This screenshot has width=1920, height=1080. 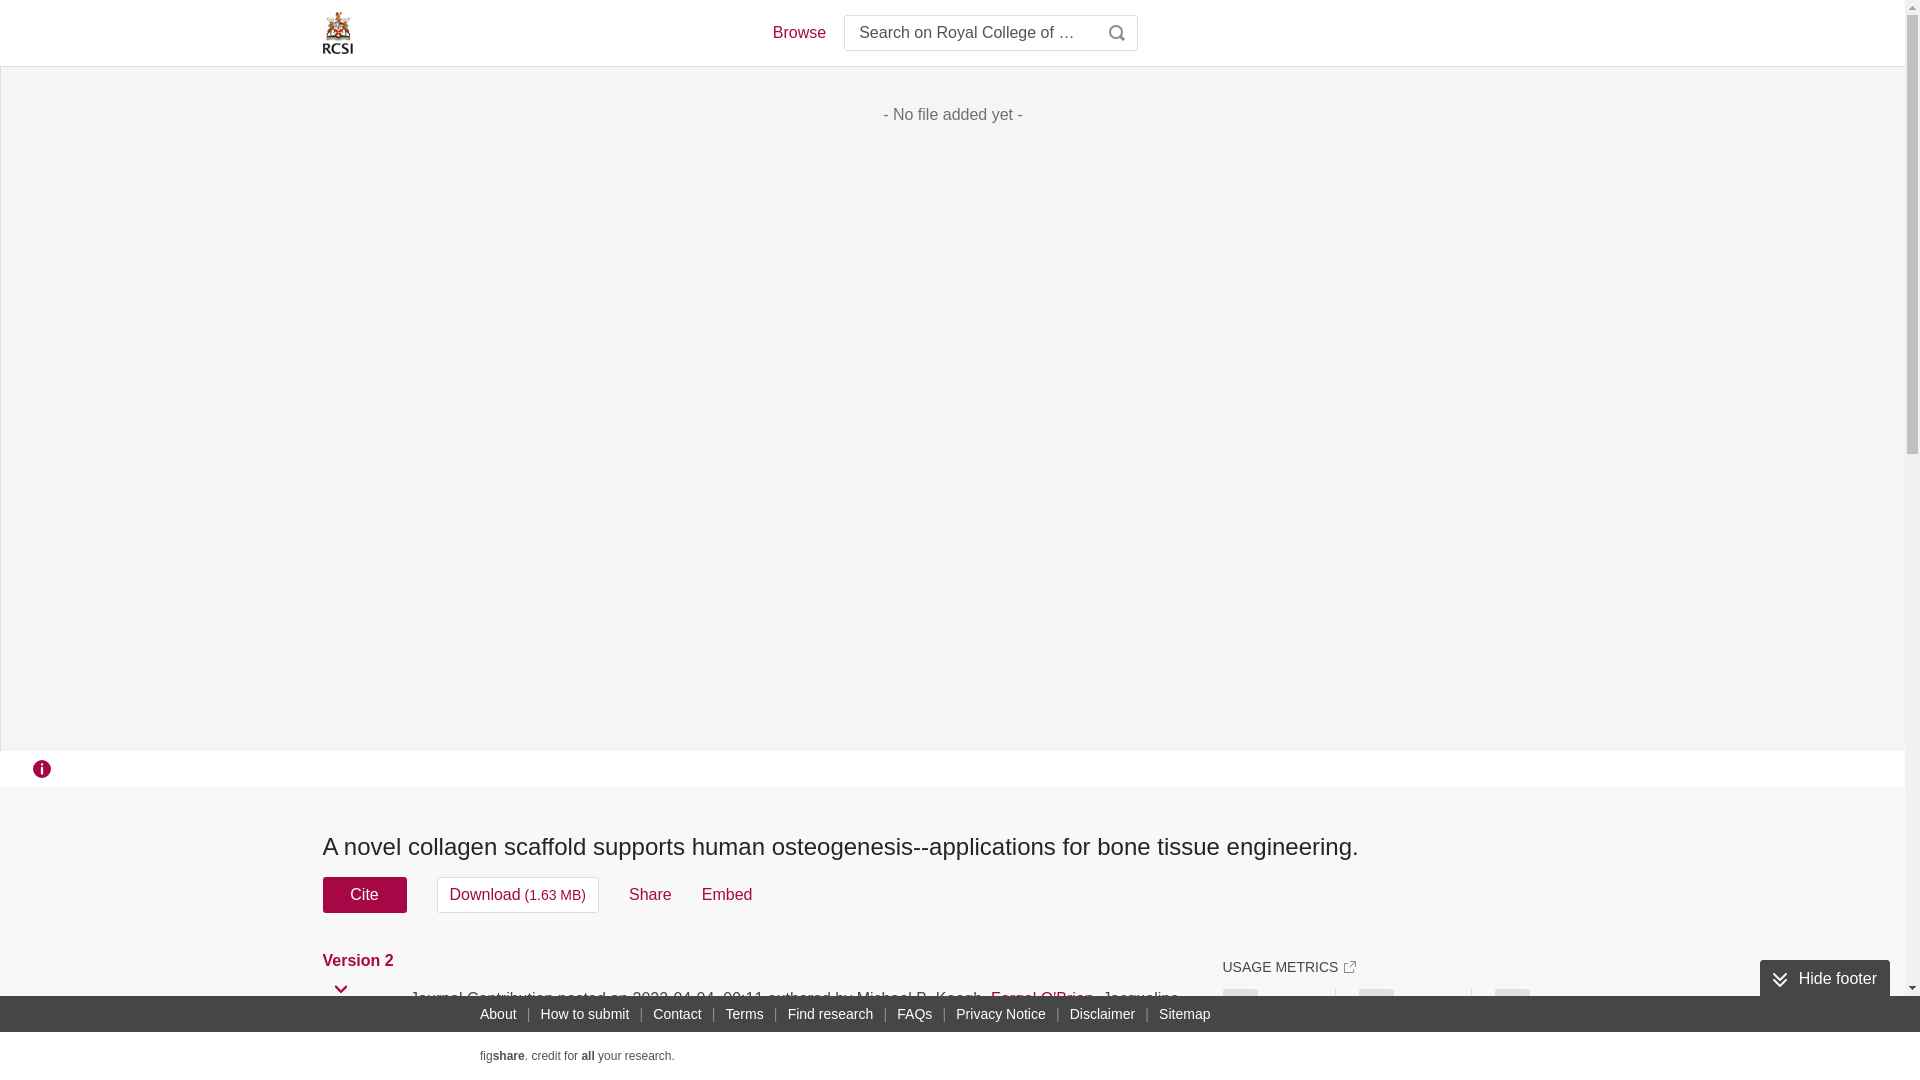 What do you see at coordinates (498, 1014) in the screenshot?
I see `About` at bounding box center [498, 1014].